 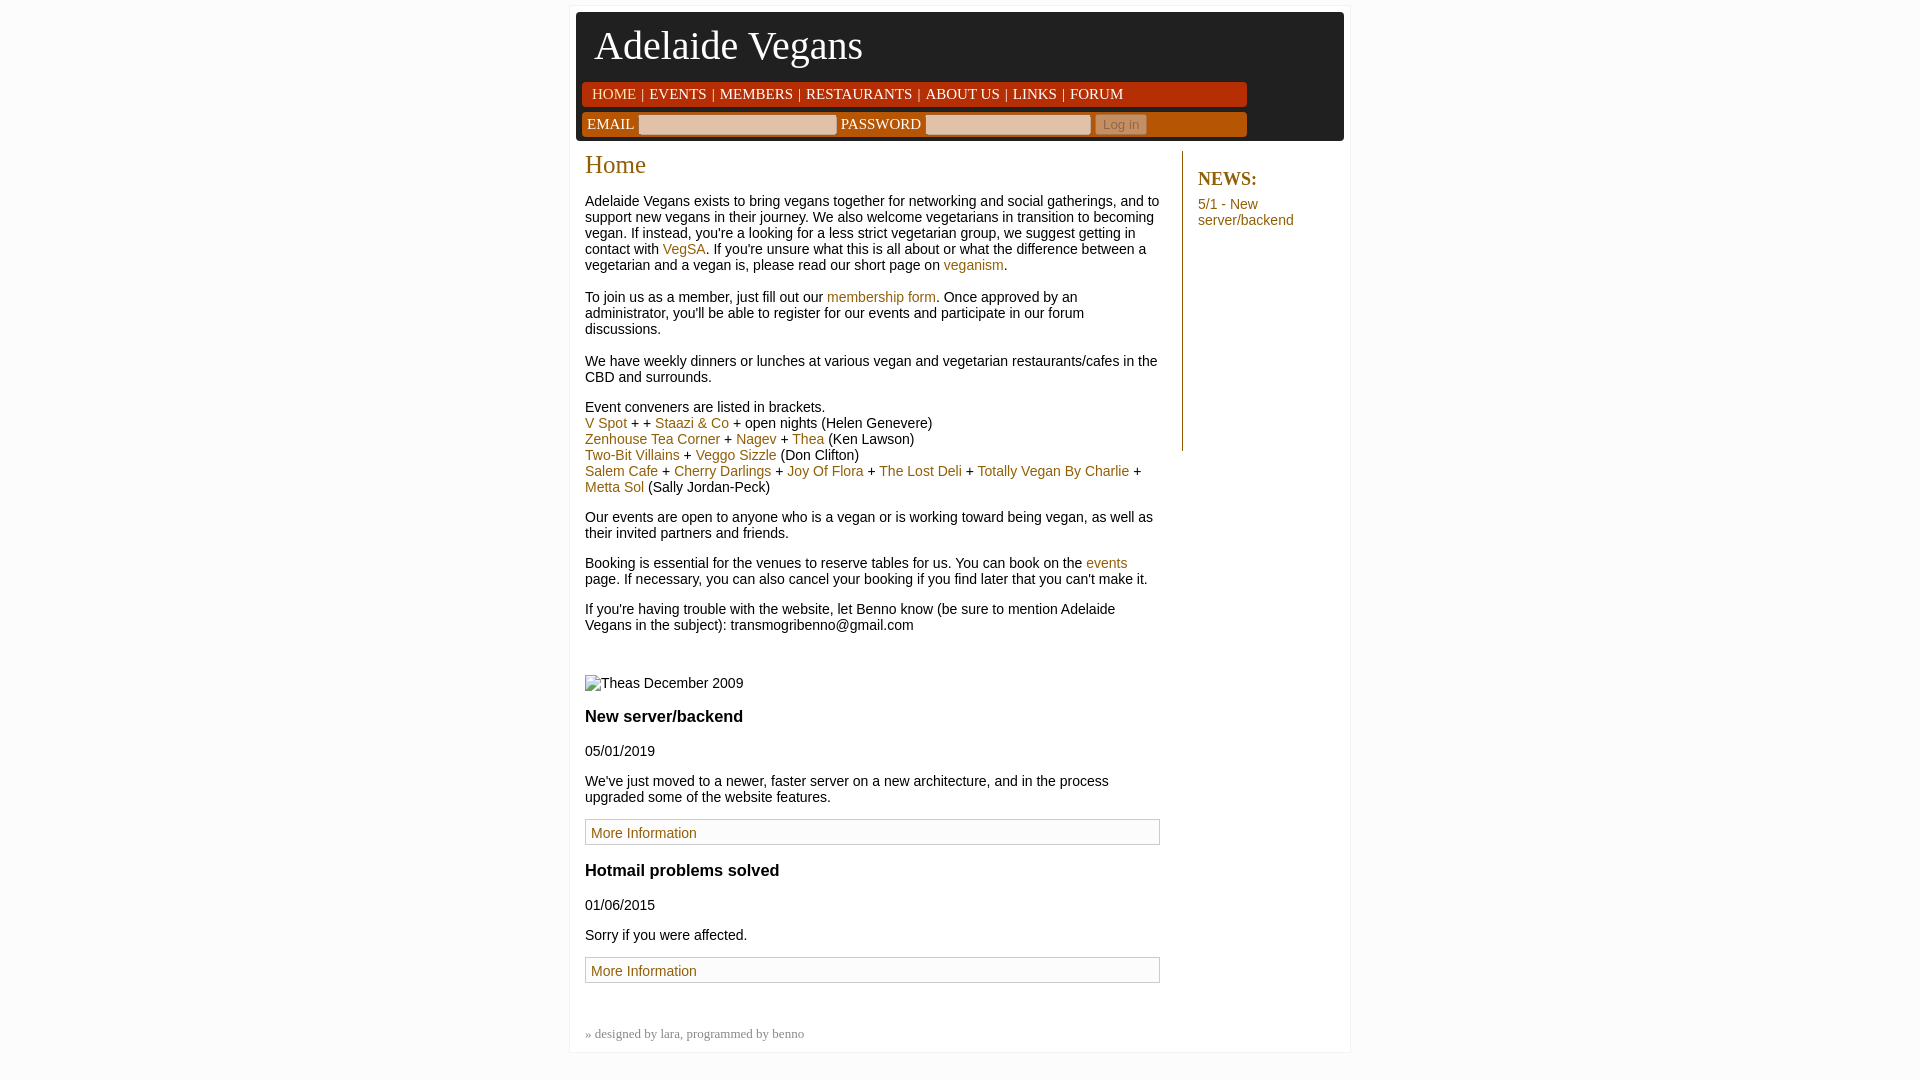 What do you see at coordinates (756, 94) in the screenshot?
I see `MEMBERS` at bounding box center [756, 94].